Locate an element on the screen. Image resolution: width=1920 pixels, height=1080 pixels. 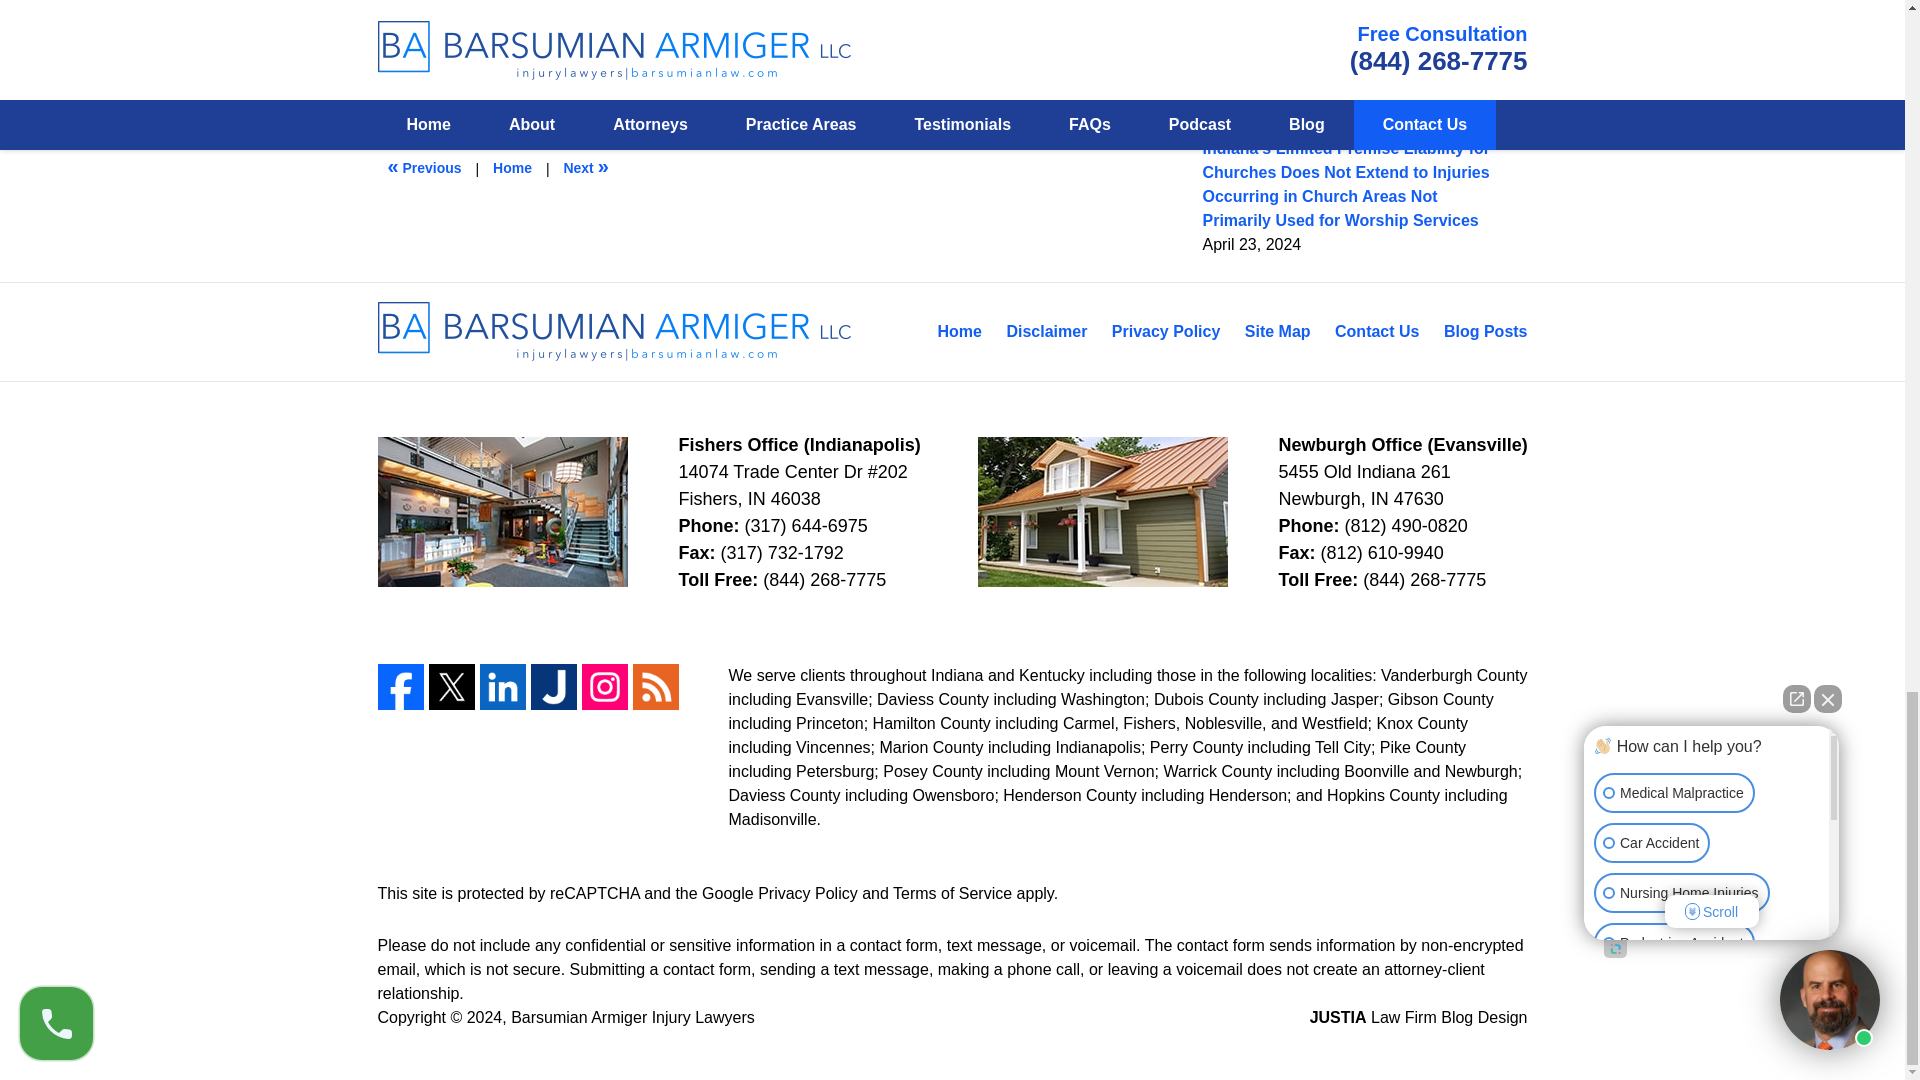
Facebook is located at coordinates (401, 686).